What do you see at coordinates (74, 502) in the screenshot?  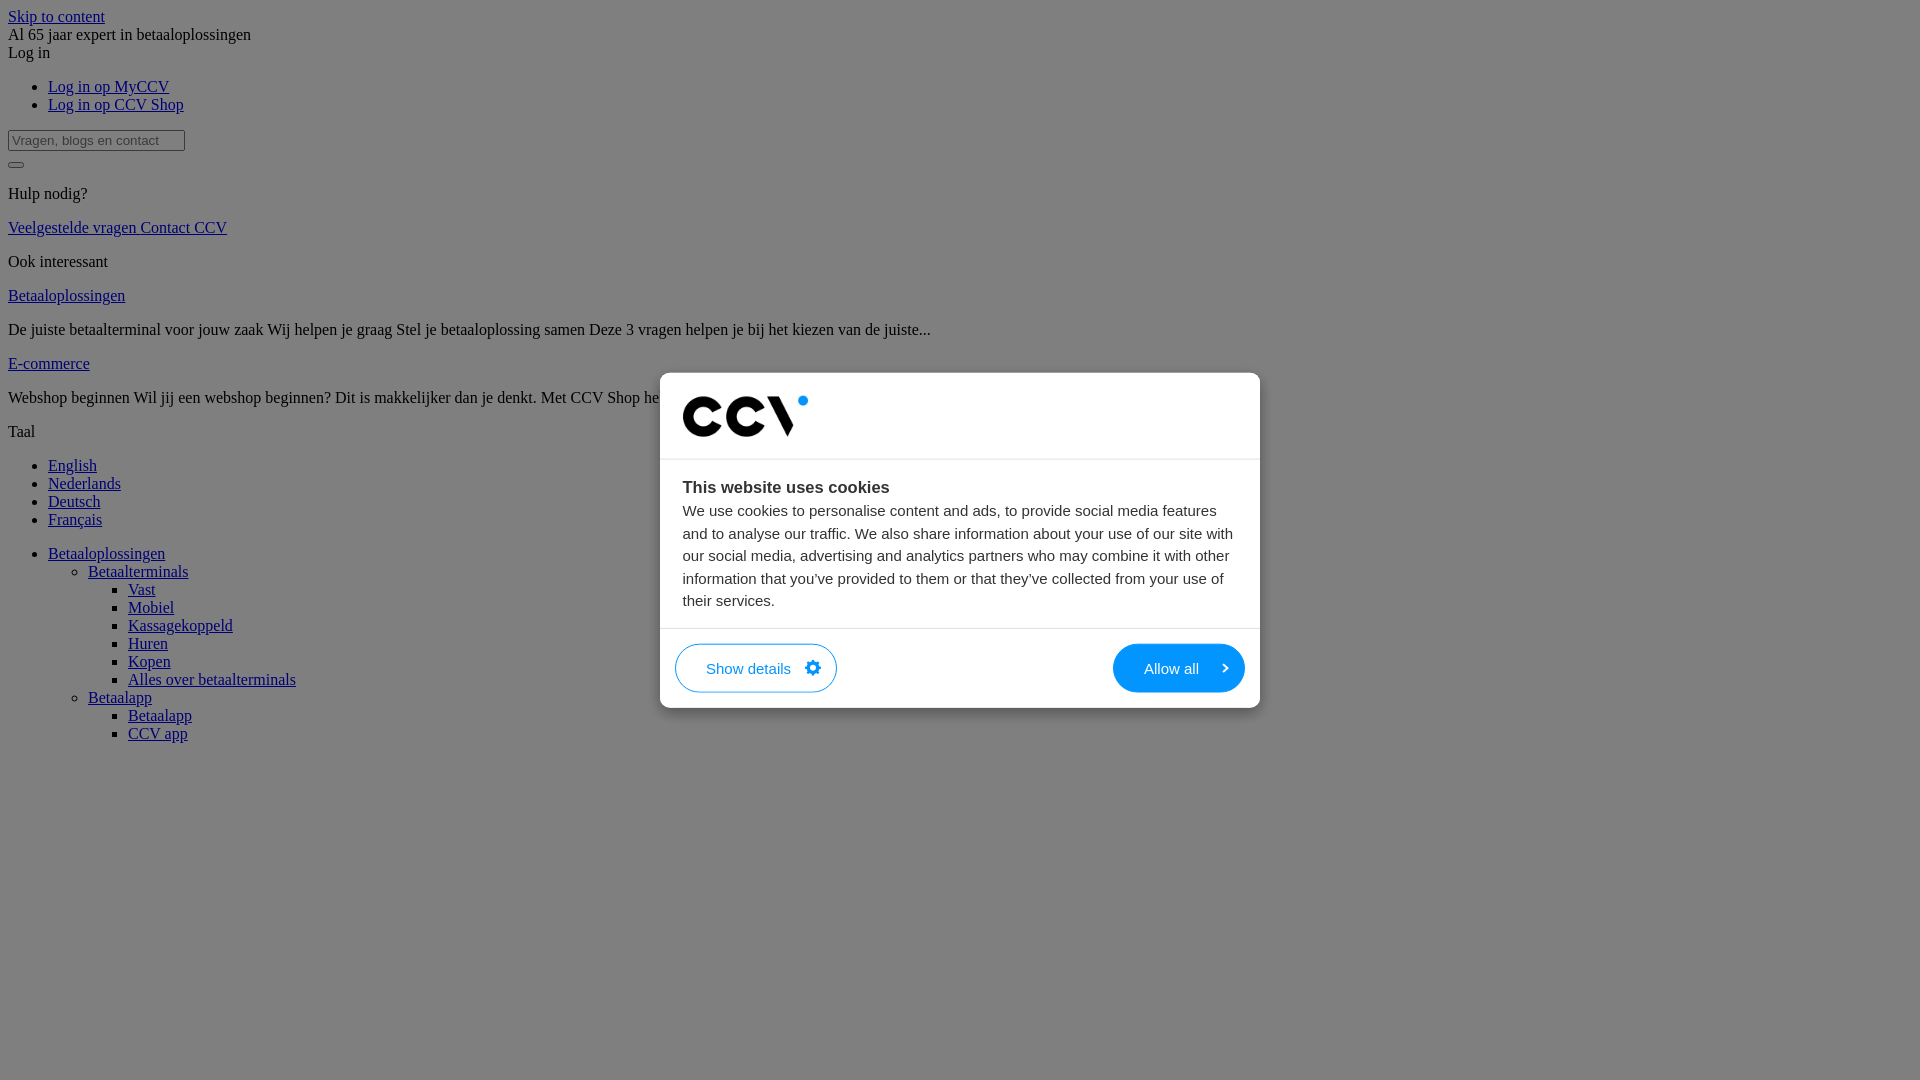 I see `Deutsch` at bounding box center [74, 502].